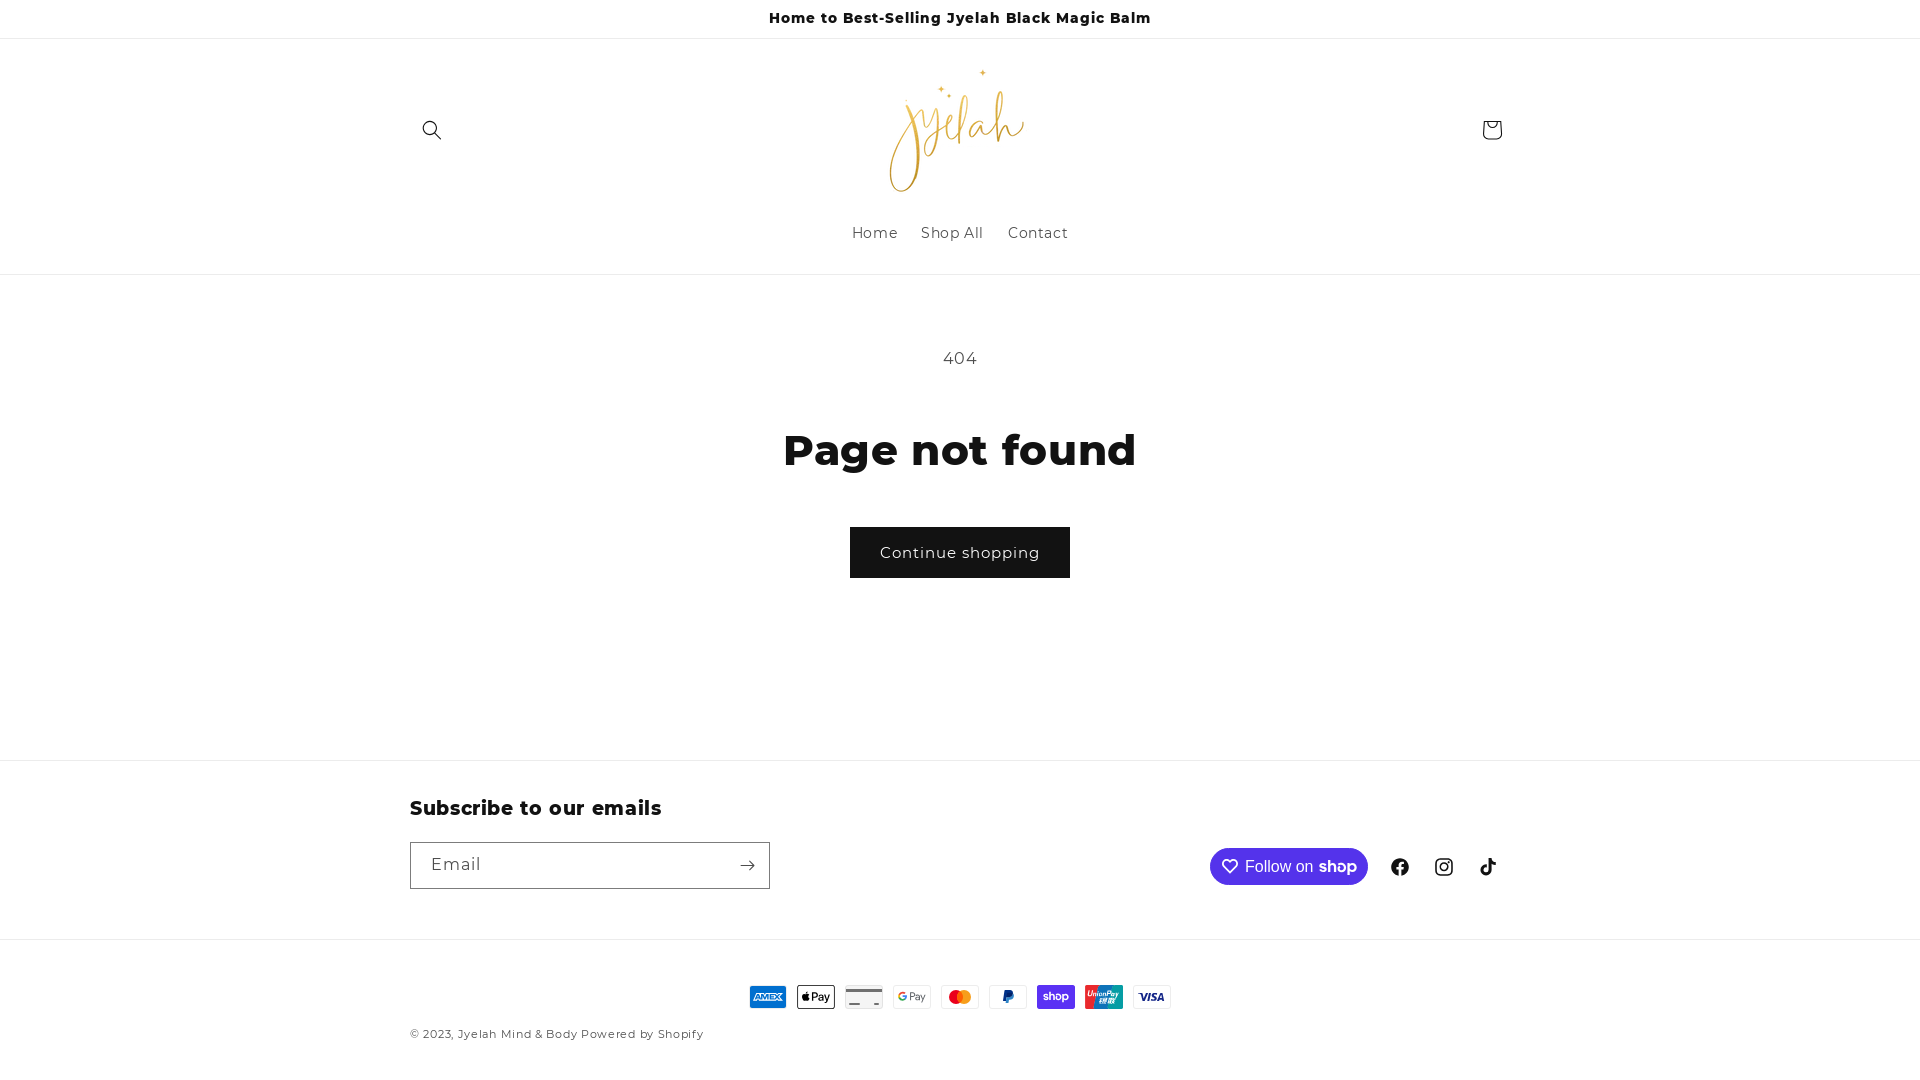 The width and height of the screenshot is (1920, 1080). I want to click on TikTok, so click(1488, 867).